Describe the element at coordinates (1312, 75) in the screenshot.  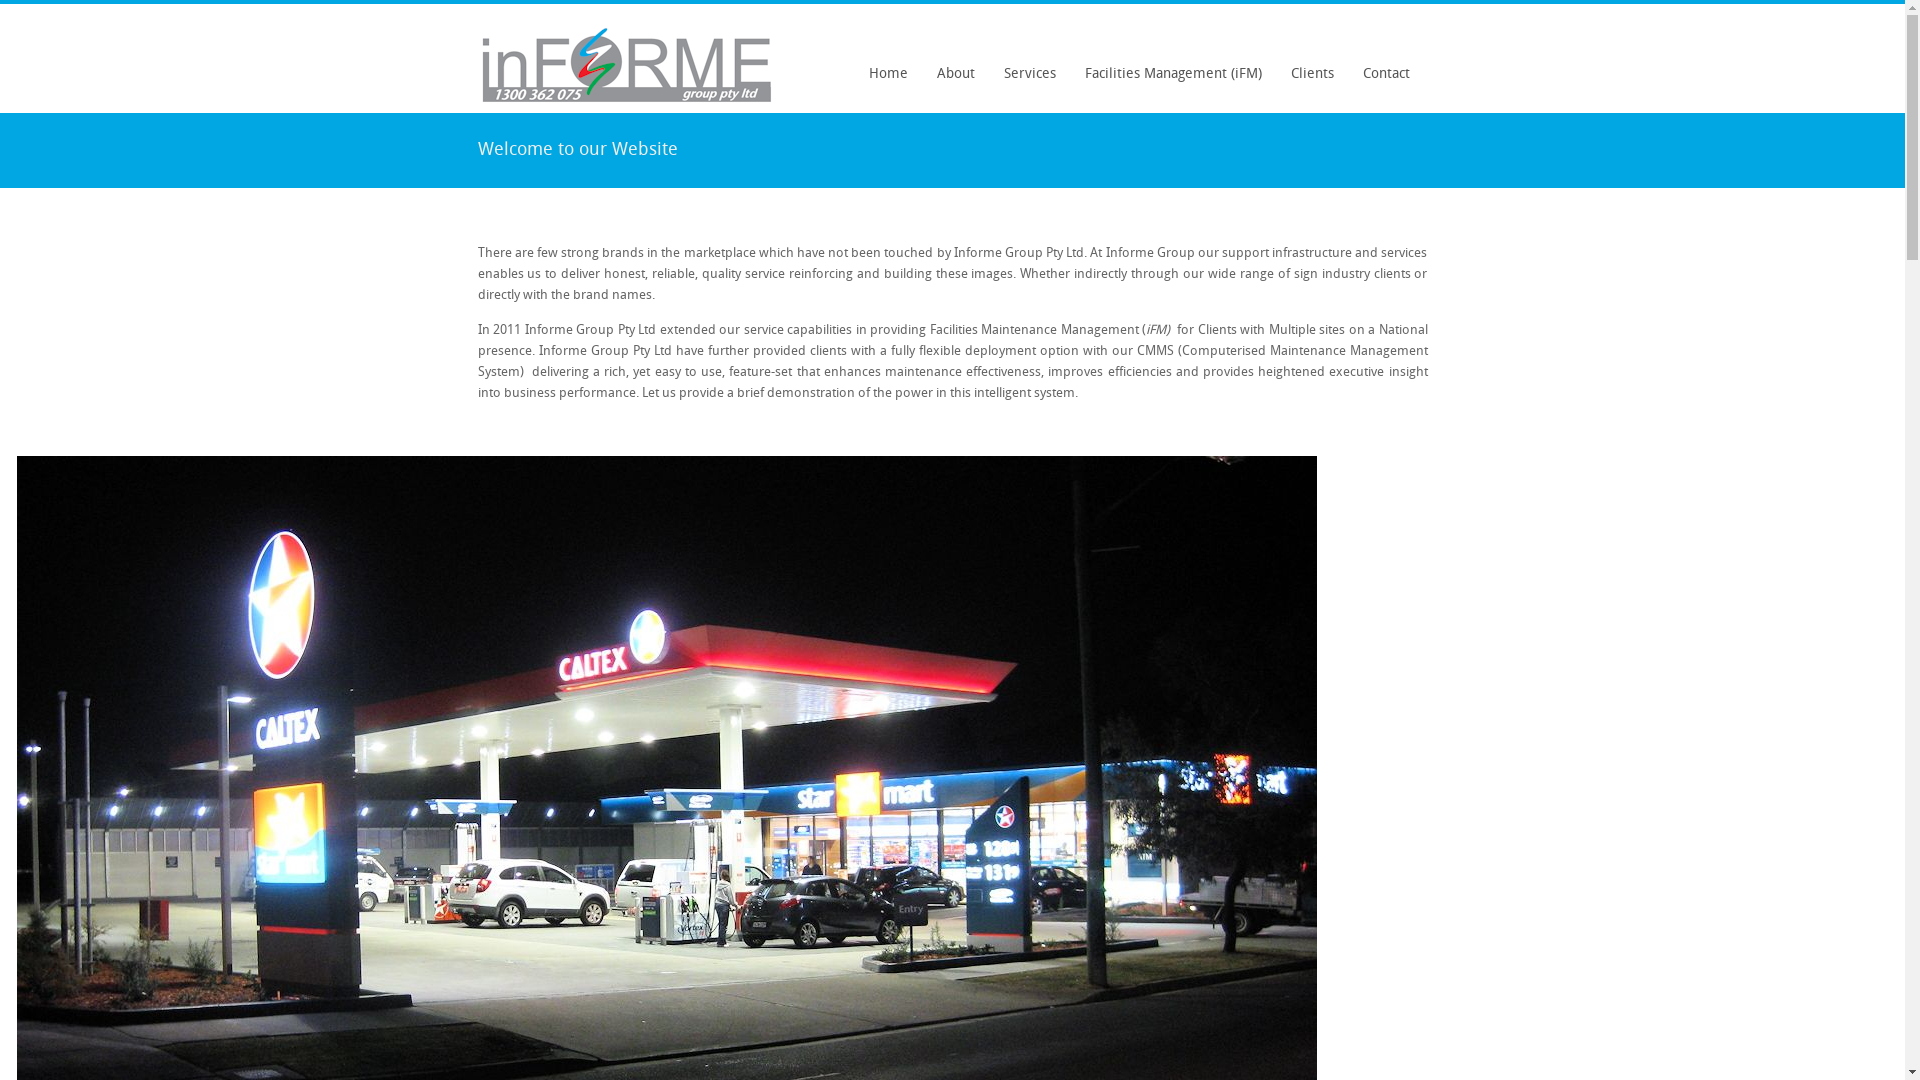
I see `Clients` at that location.